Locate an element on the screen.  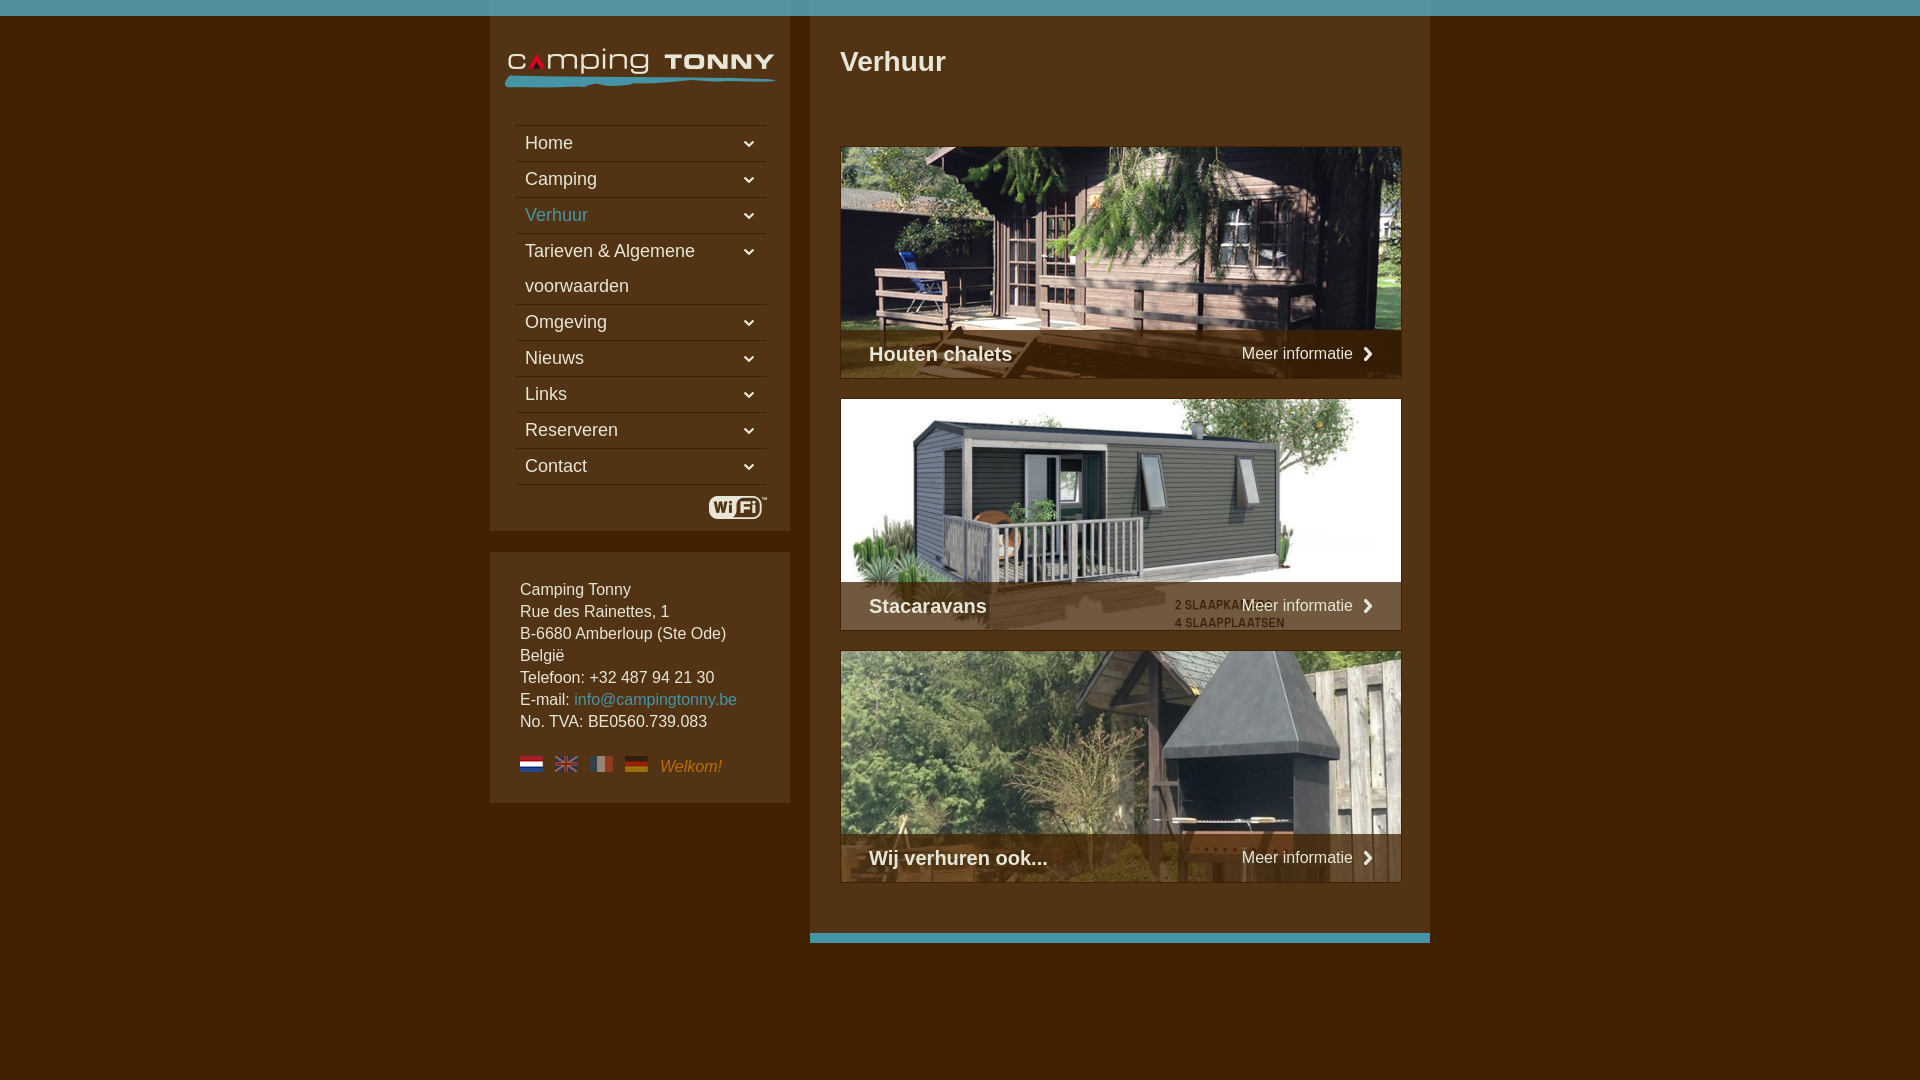
Tarieven & Algemene voorwaarden is located at coordinates (641, 269).